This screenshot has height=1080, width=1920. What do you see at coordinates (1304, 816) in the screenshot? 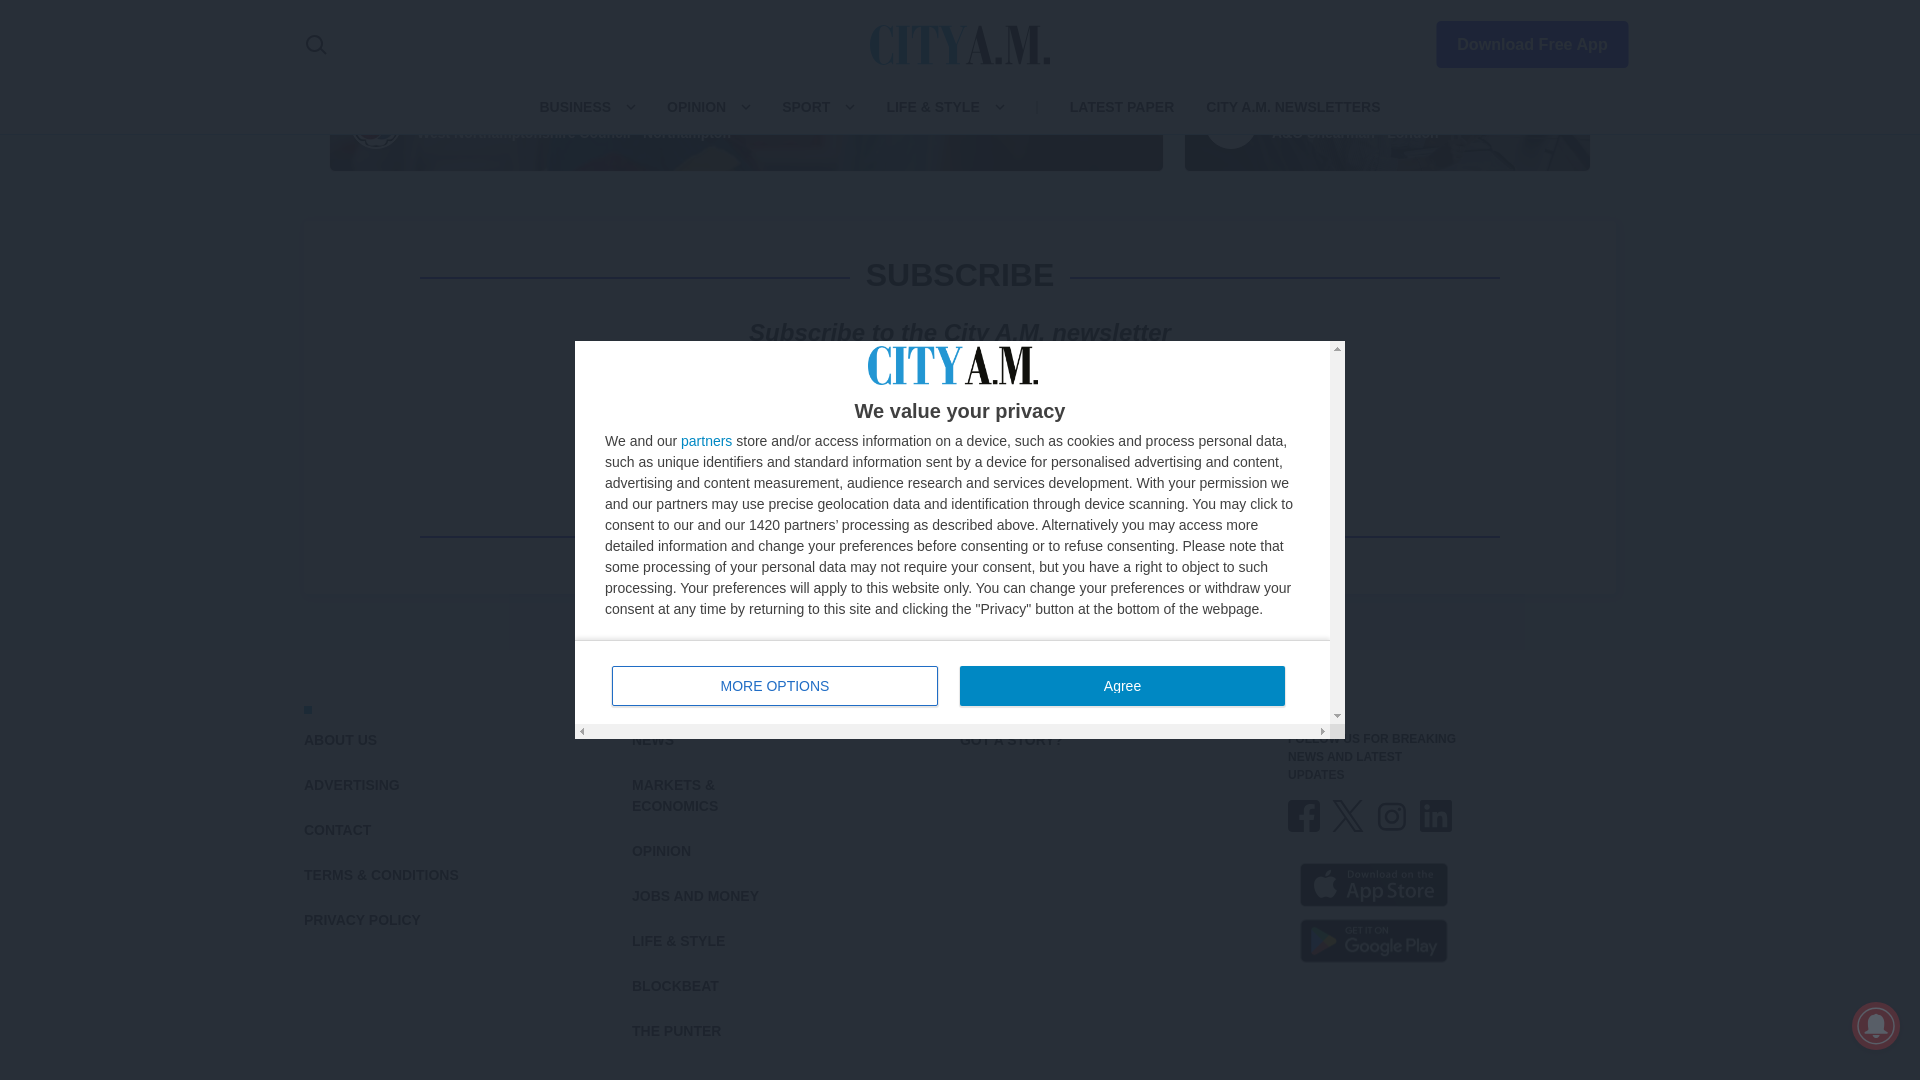
I see `FACEBOOK` at bounding box center [1304, 816].